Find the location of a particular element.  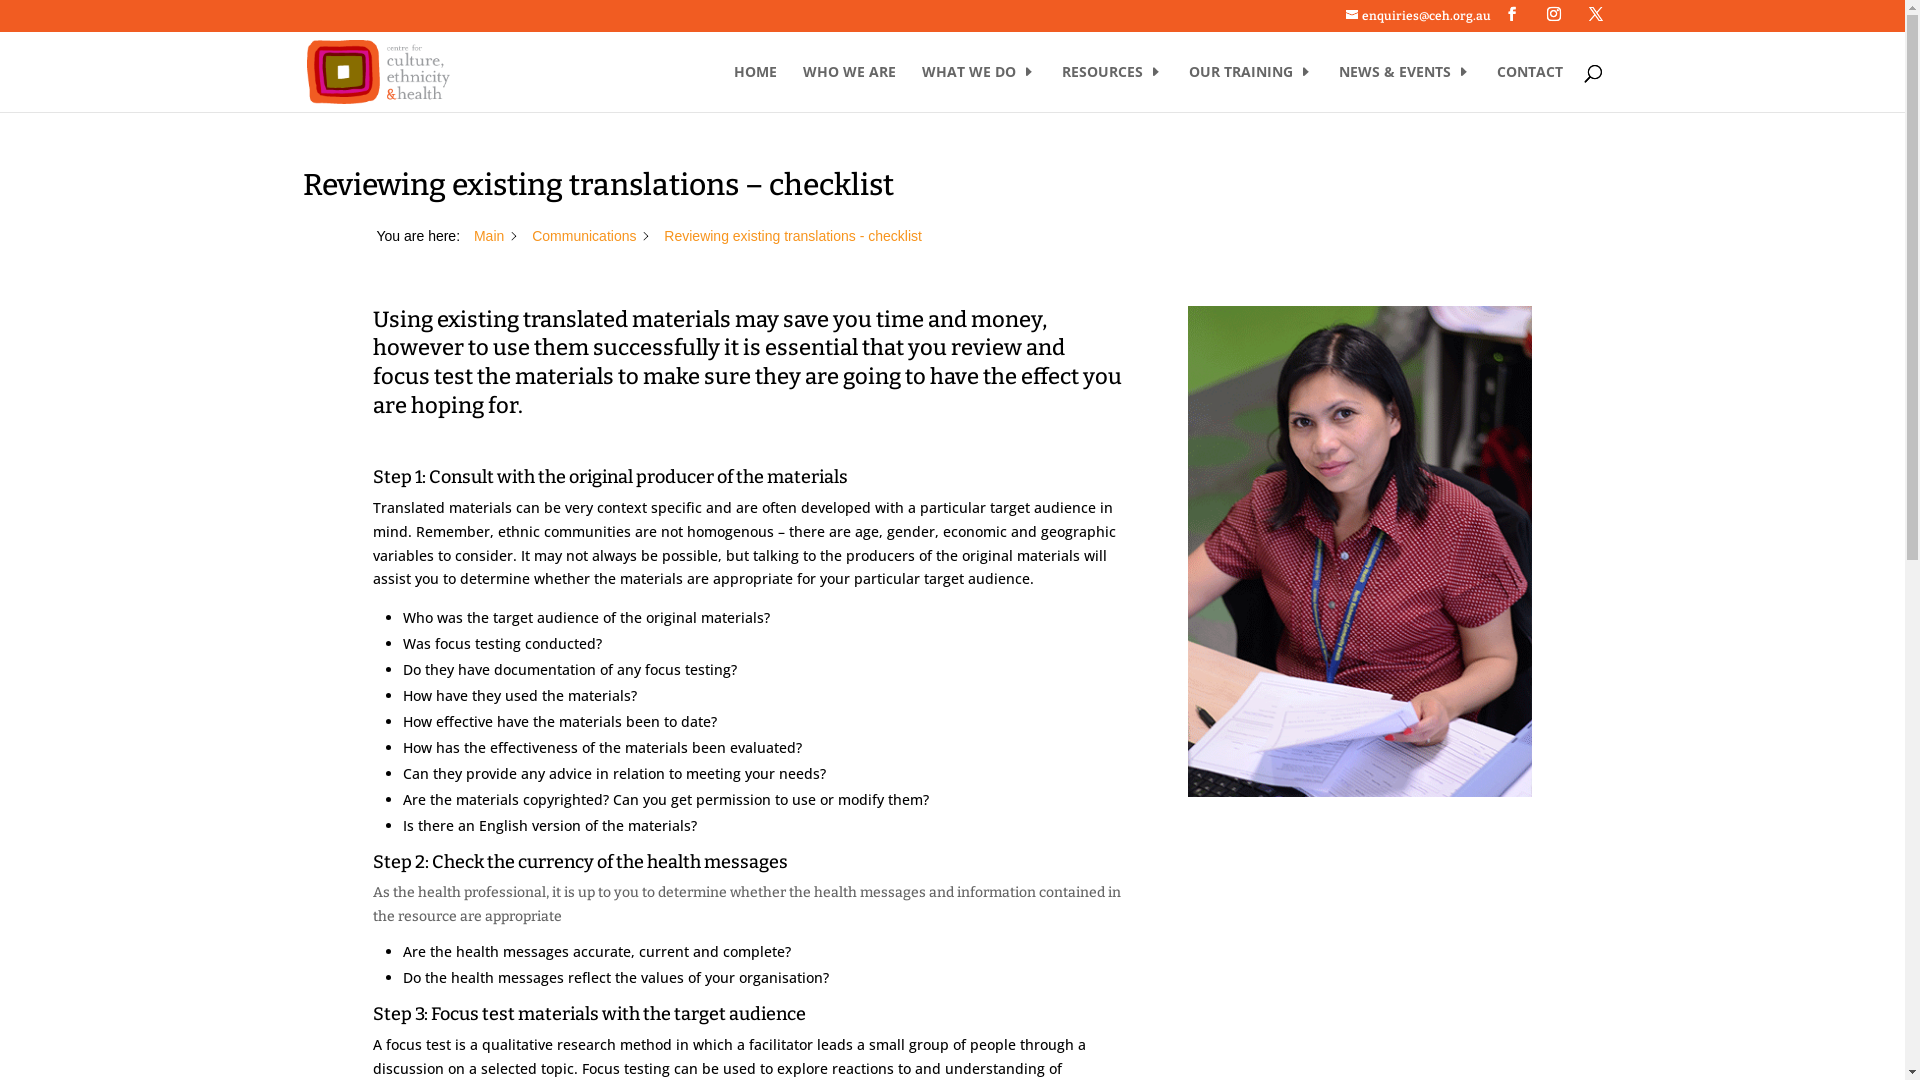

Communications is located at coordinates (584, 236).